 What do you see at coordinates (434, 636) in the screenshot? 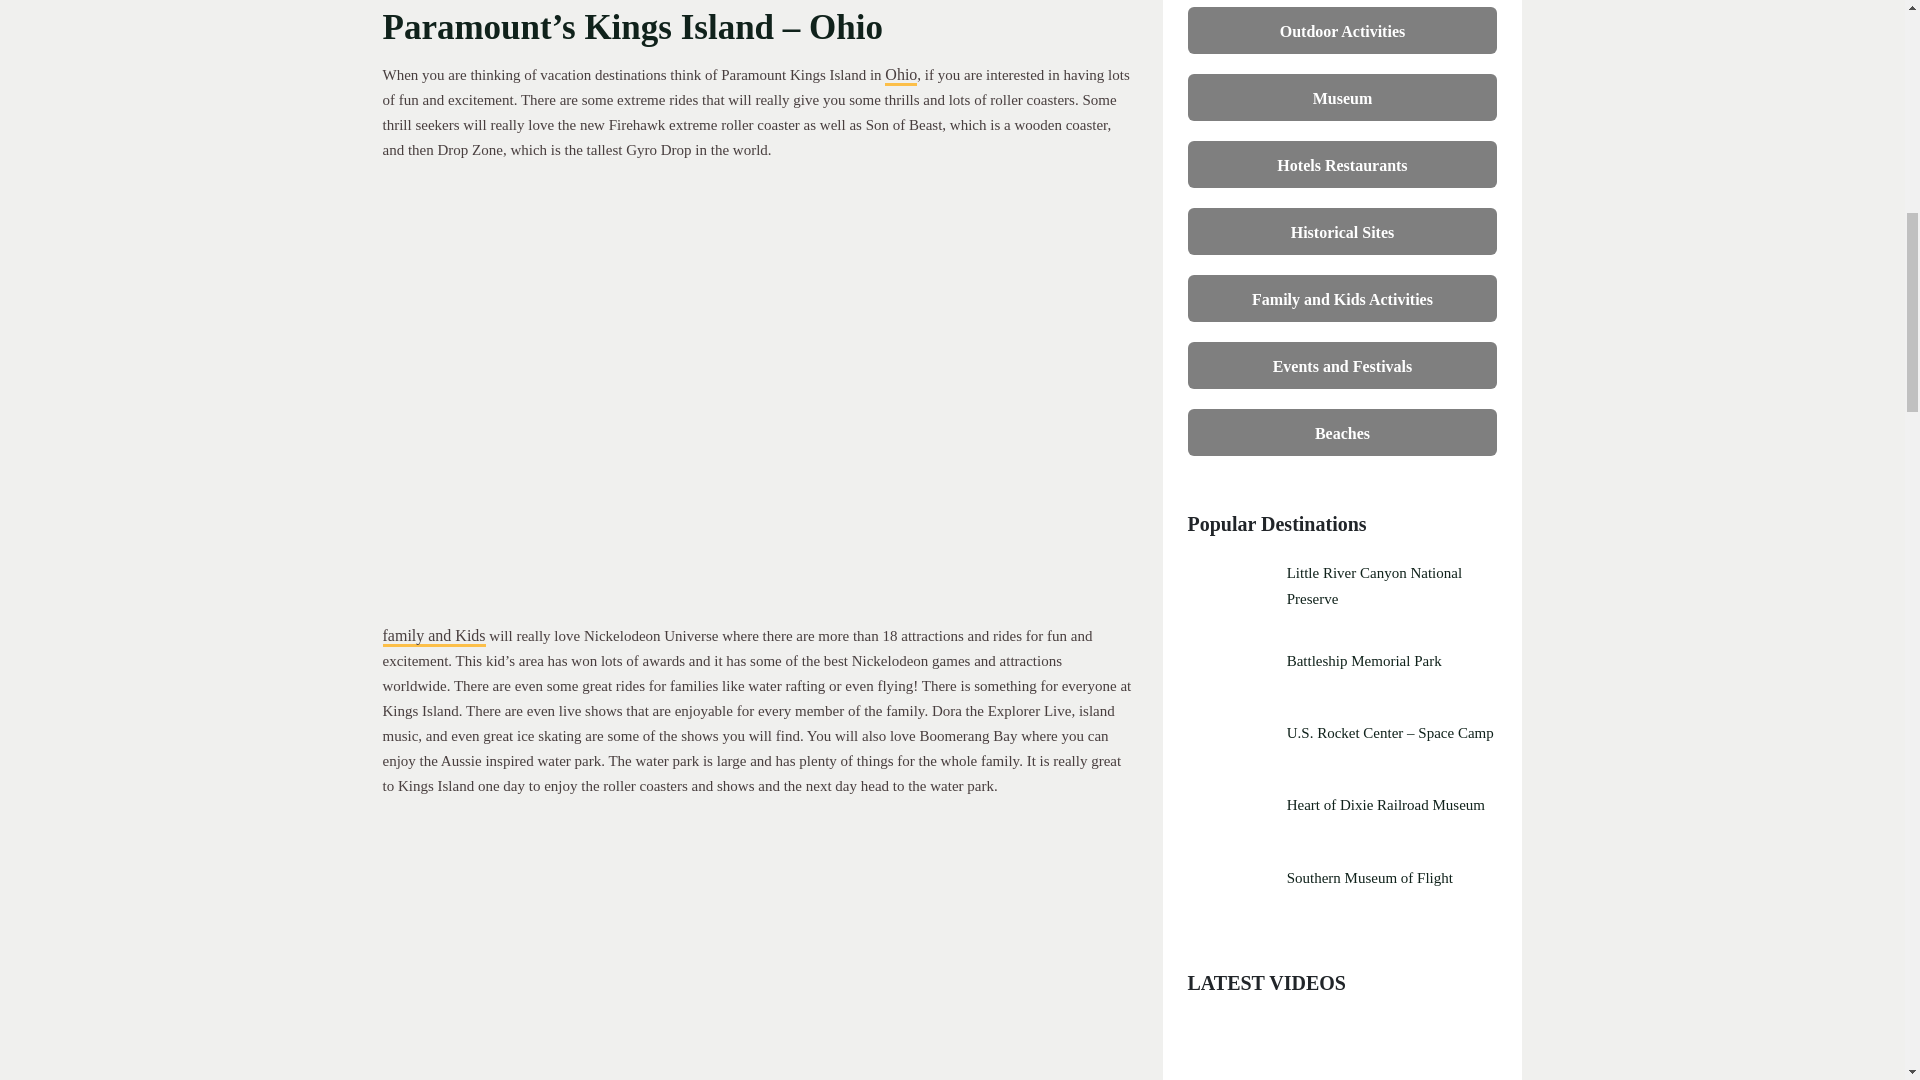
I see `family and Kids` at bounding box center [434, 636].